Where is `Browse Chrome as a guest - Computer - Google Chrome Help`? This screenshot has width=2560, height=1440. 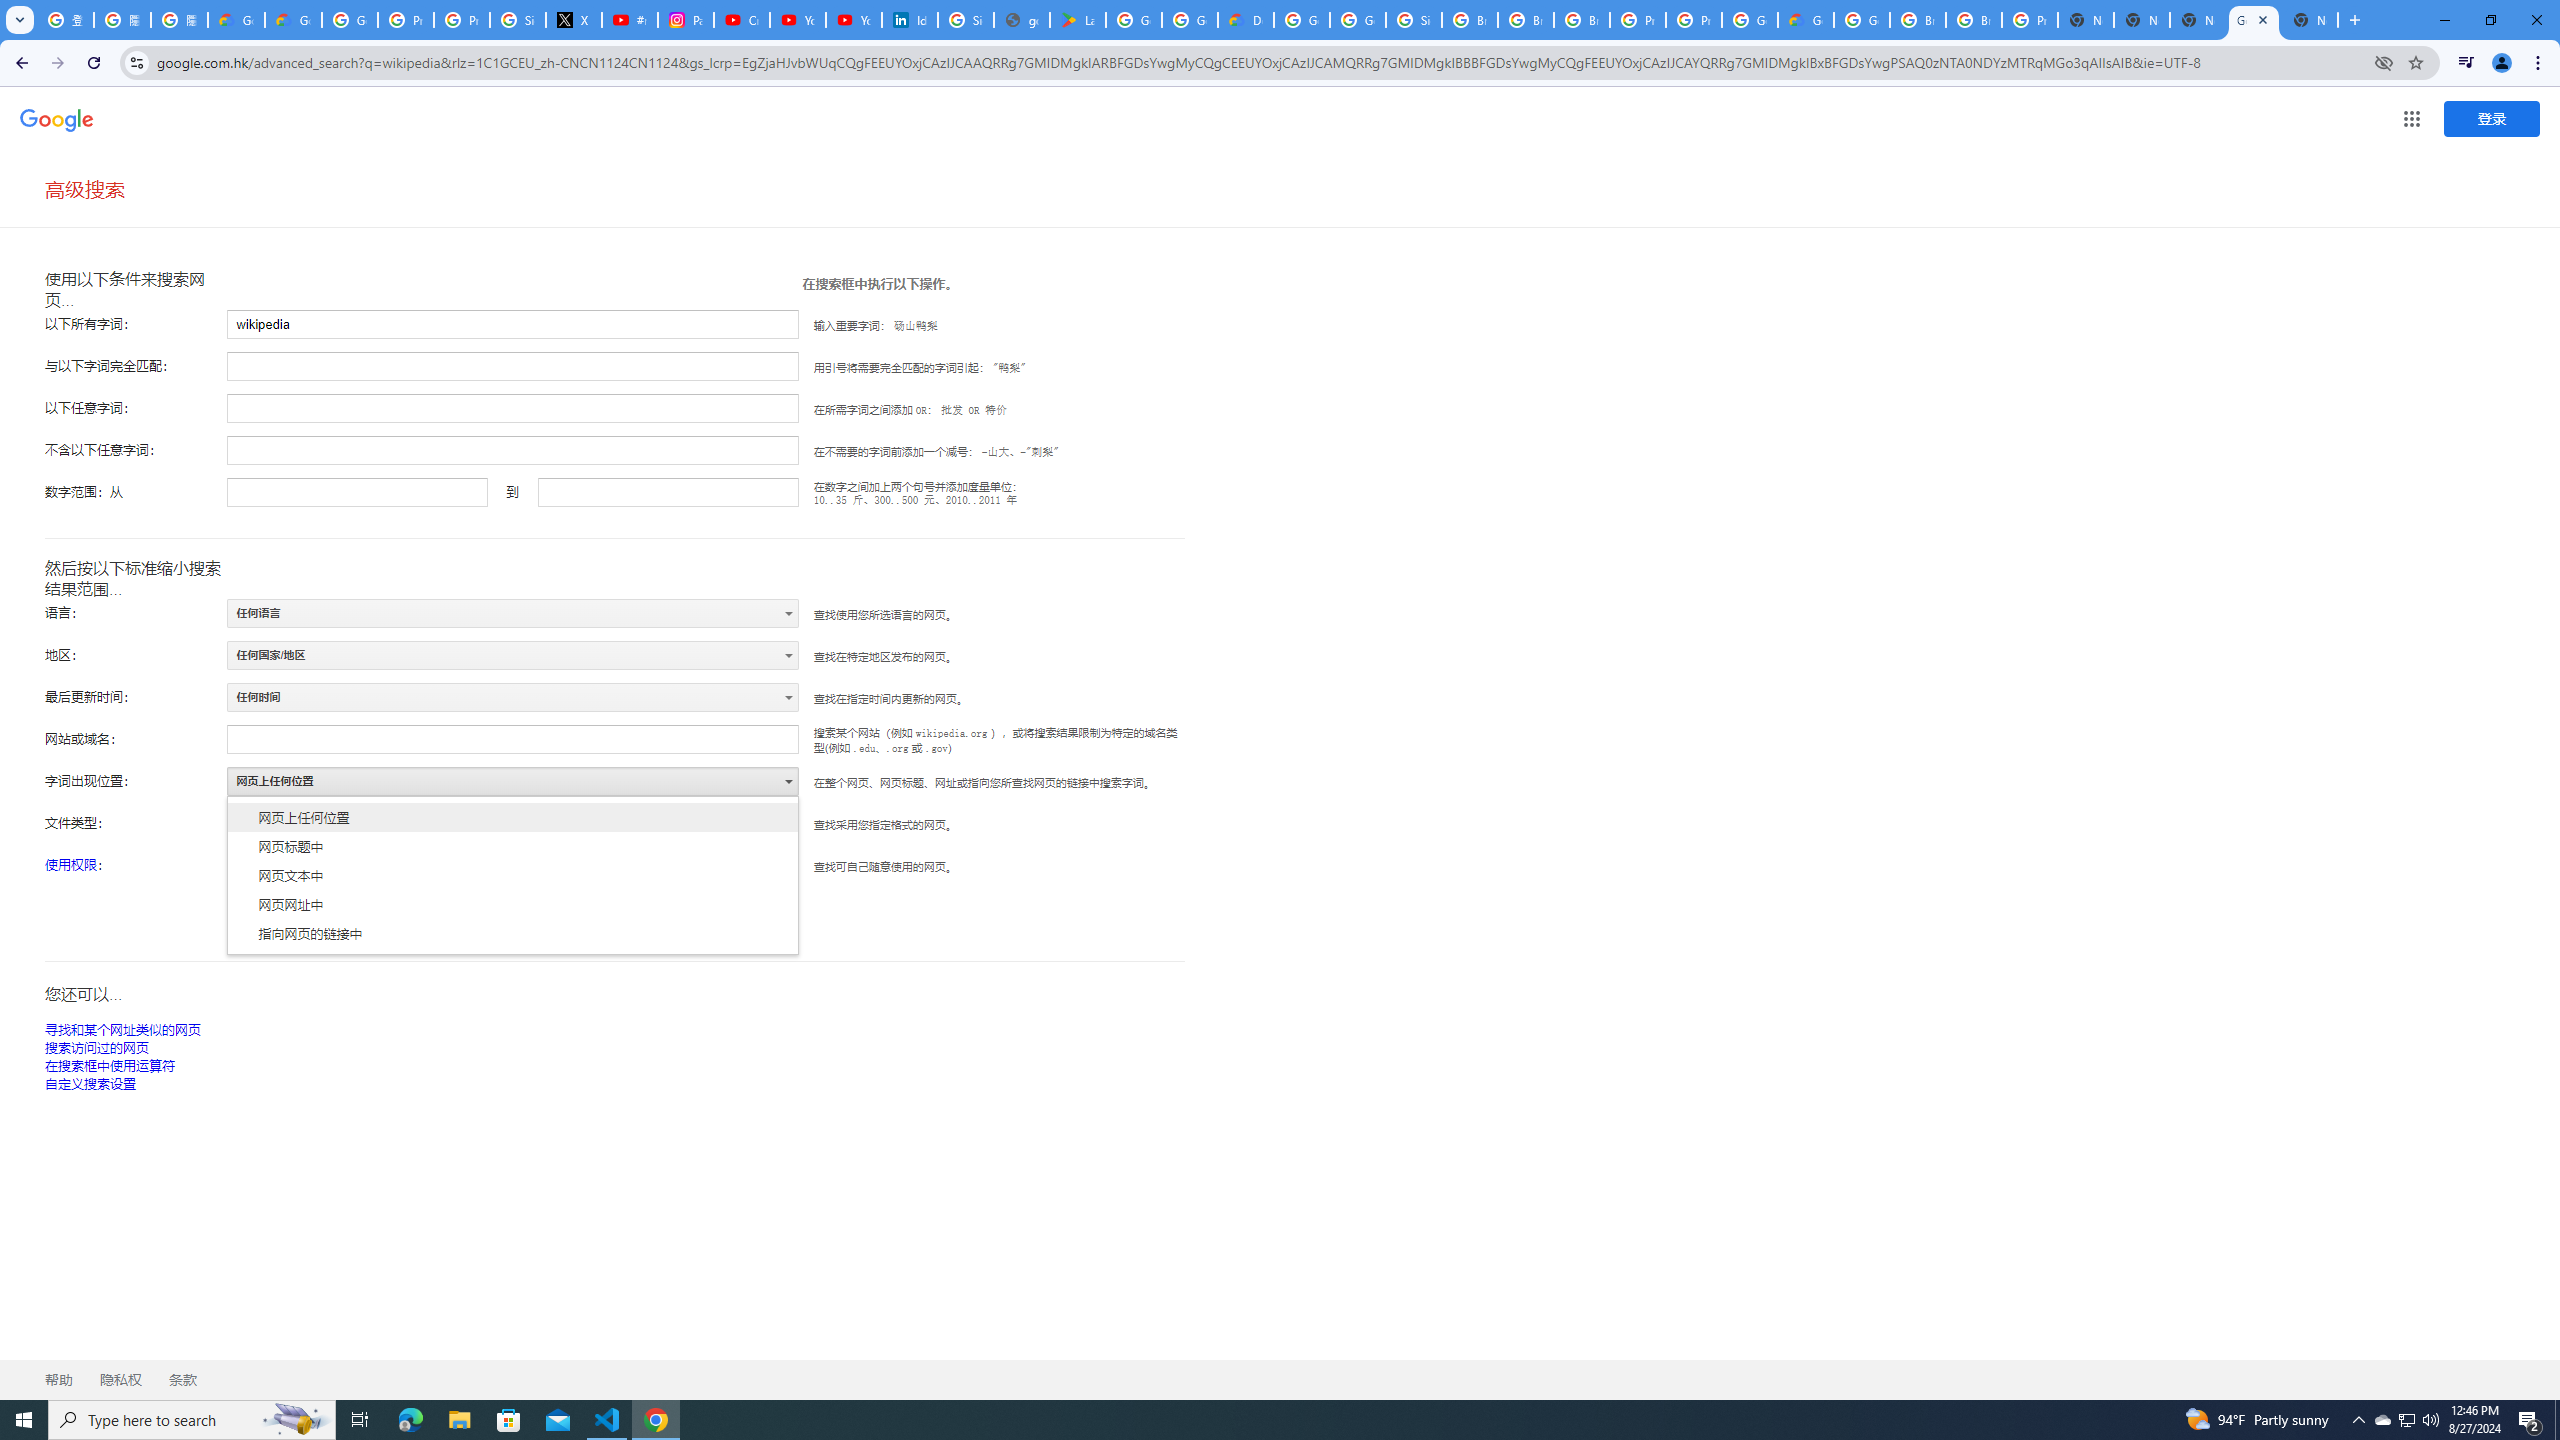
Browse Chrome as a guest - Computer - Google Chrome Help is located at coordinates (1582, 20).